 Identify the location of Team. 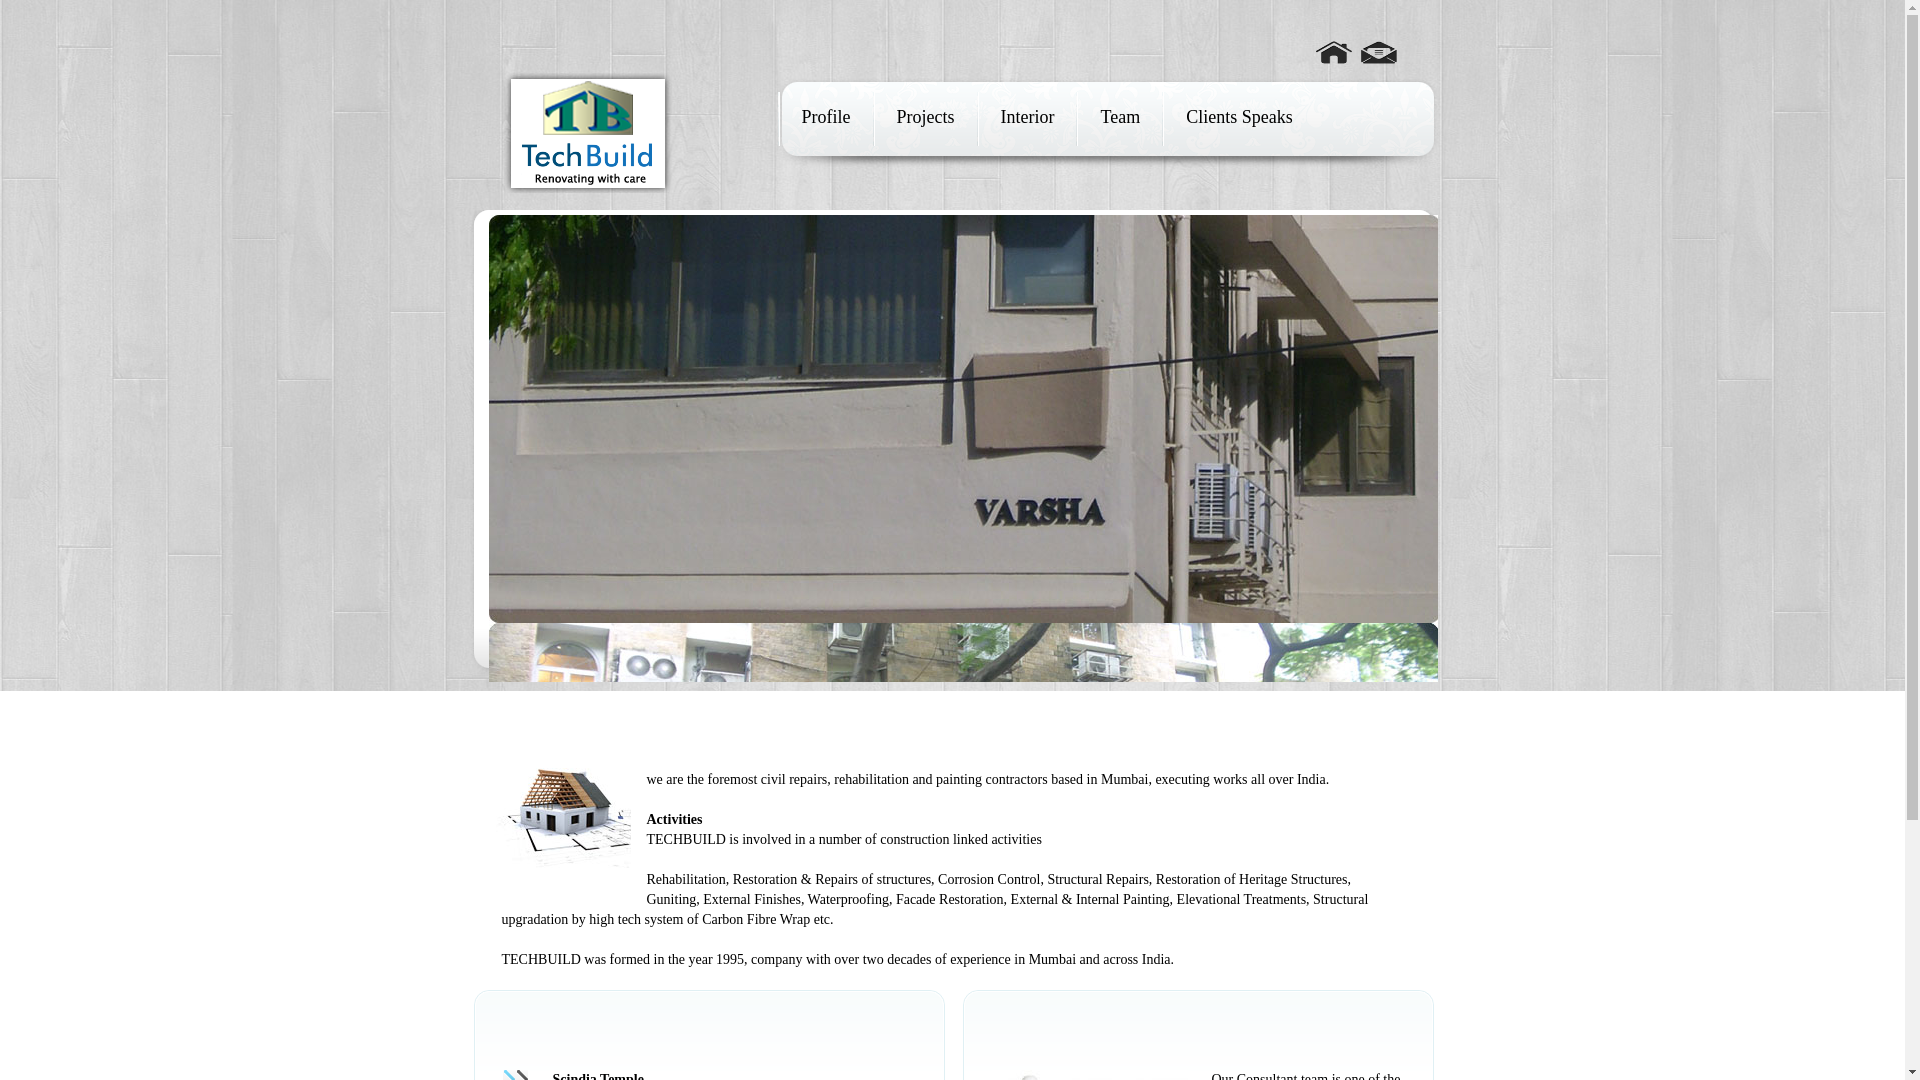
(1119, 116).